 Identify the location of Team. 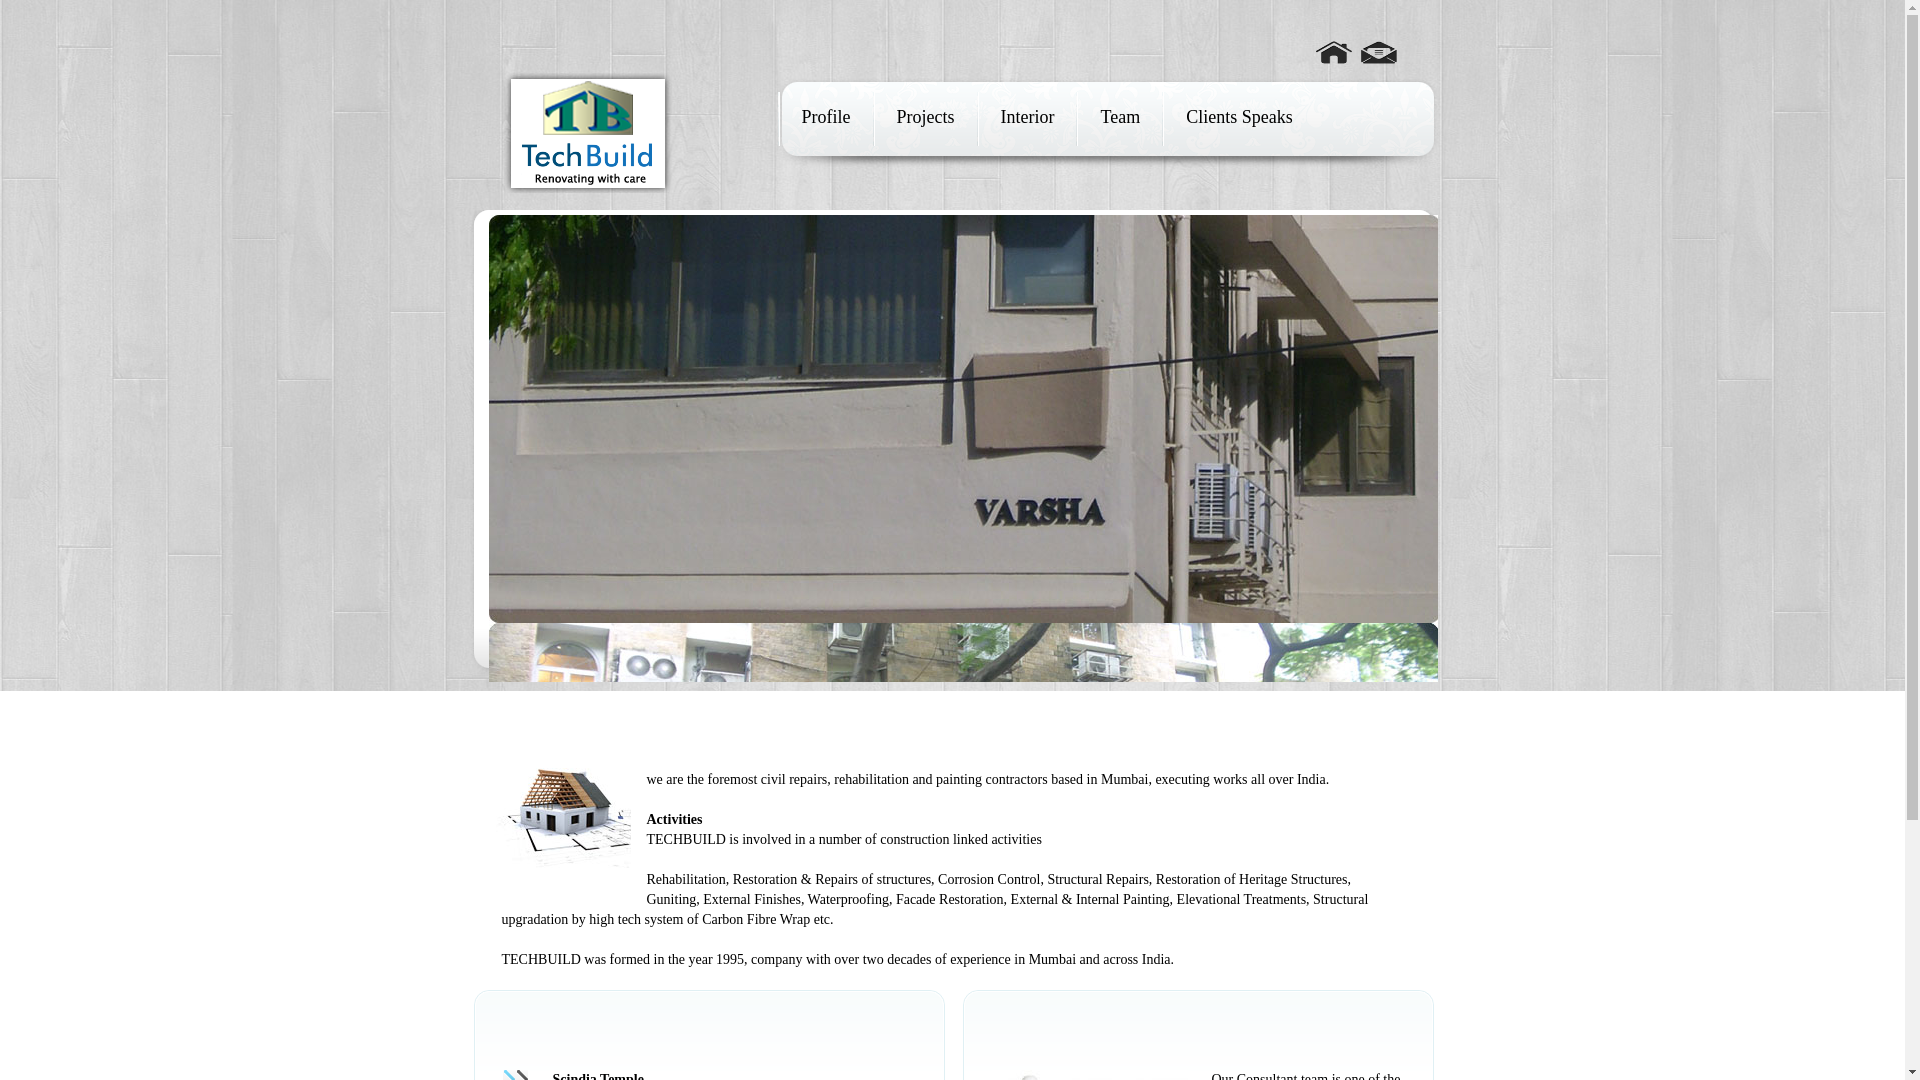
(1119, 116).